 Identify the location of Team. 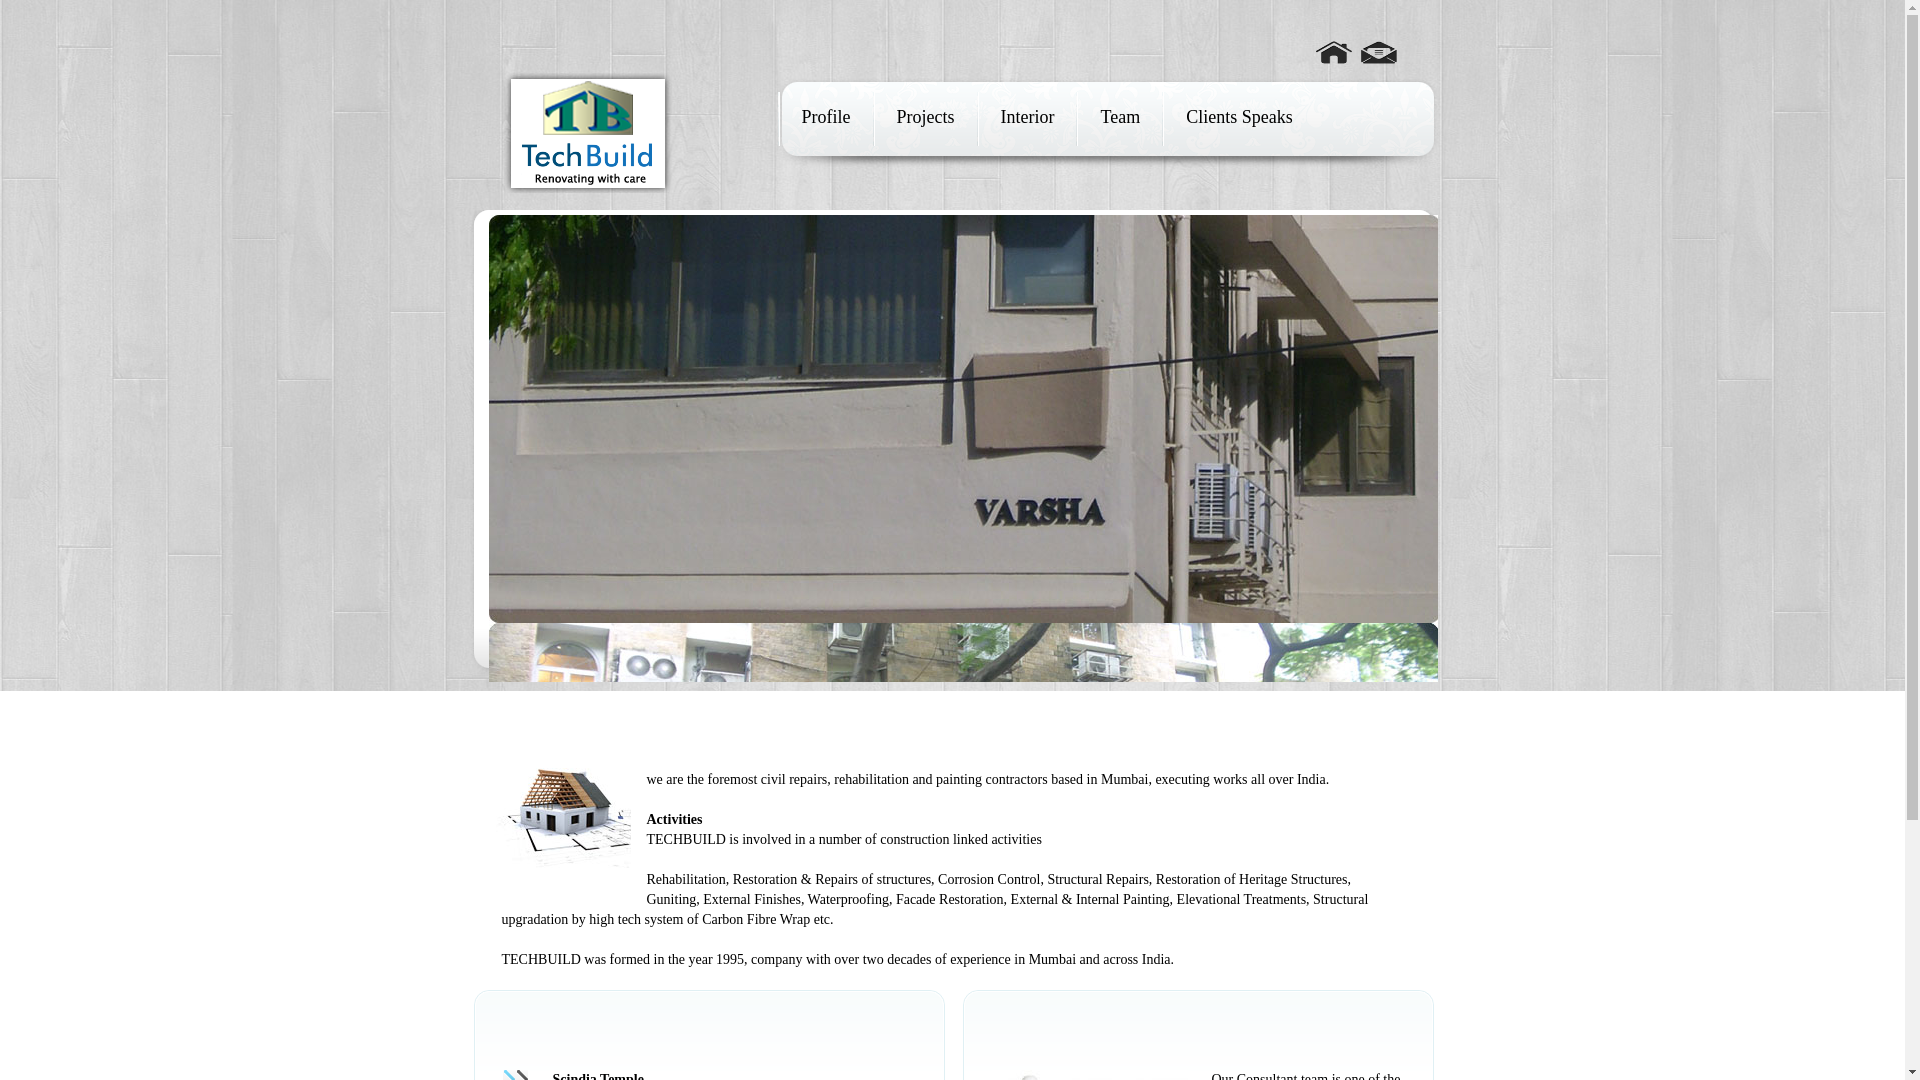
(1119, 116).